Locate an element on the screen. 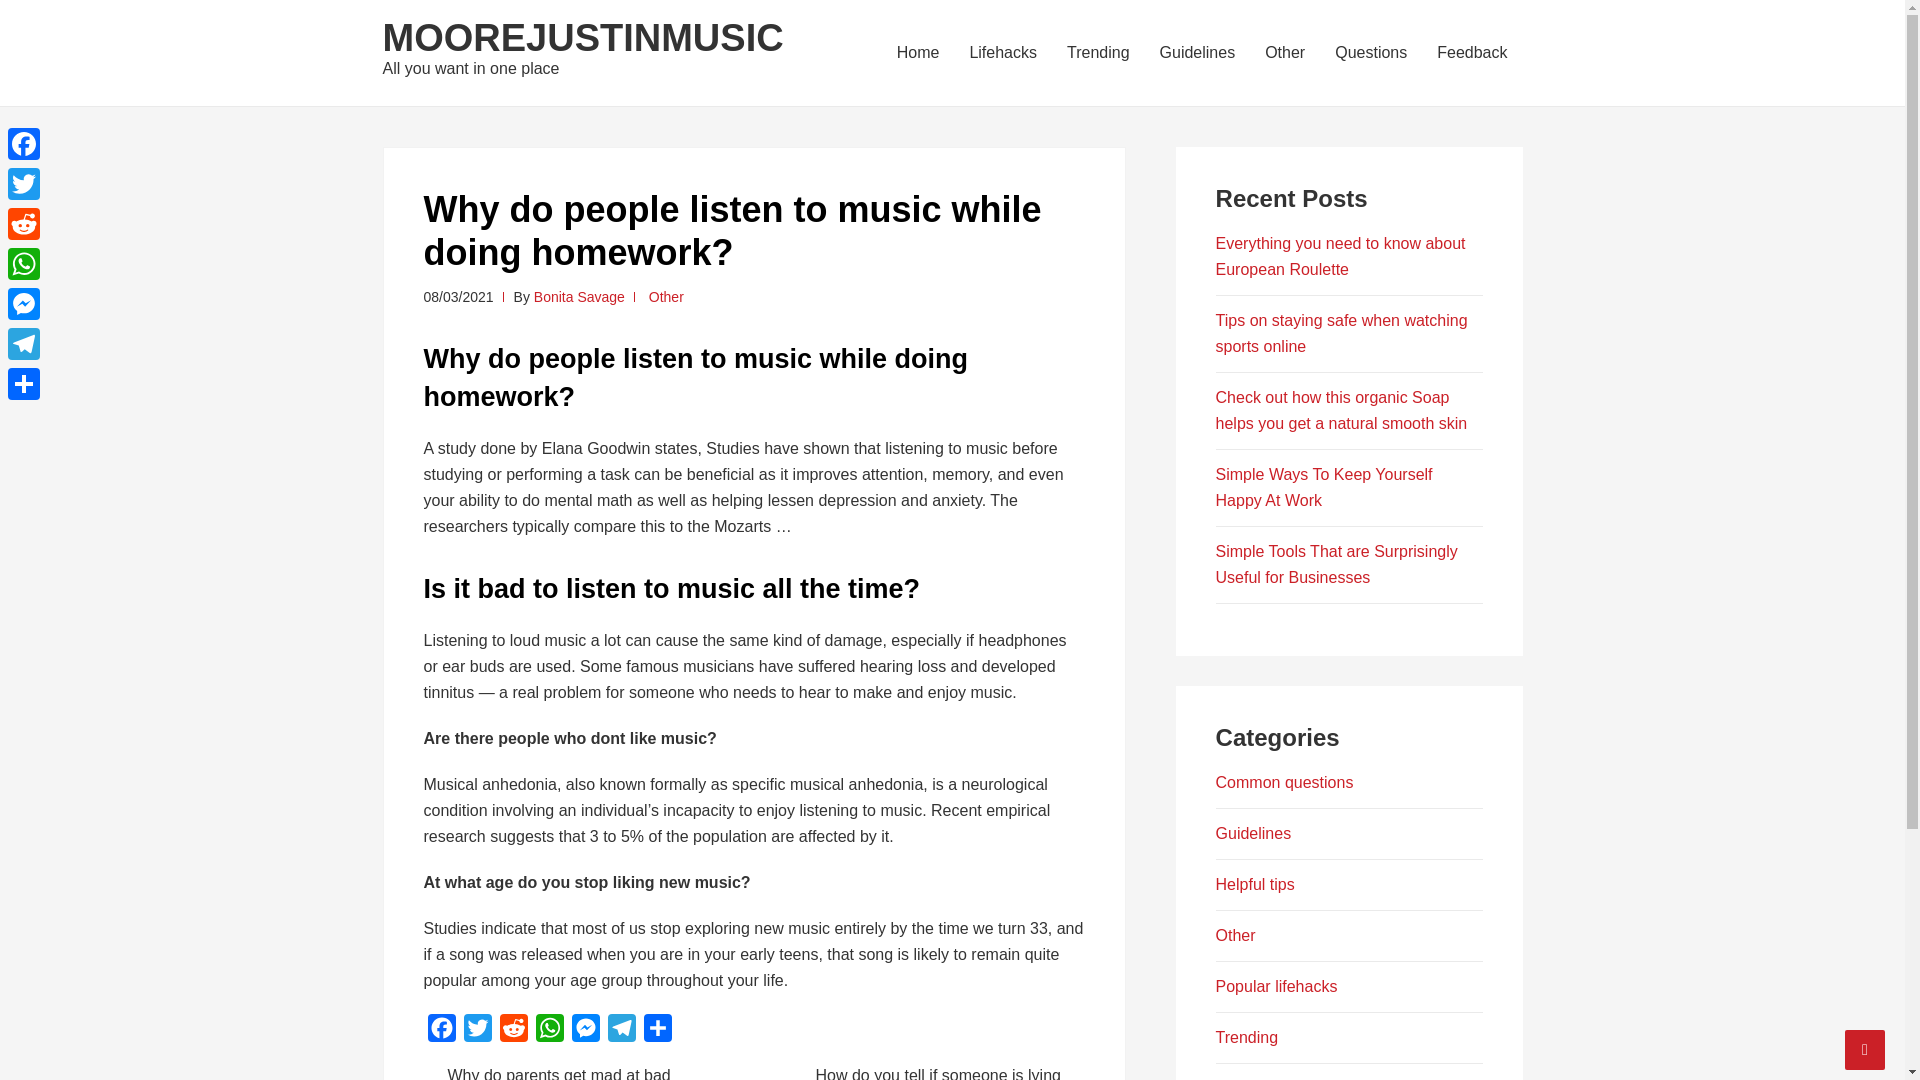  Lifehacks is located at coordinates (1003, 52).